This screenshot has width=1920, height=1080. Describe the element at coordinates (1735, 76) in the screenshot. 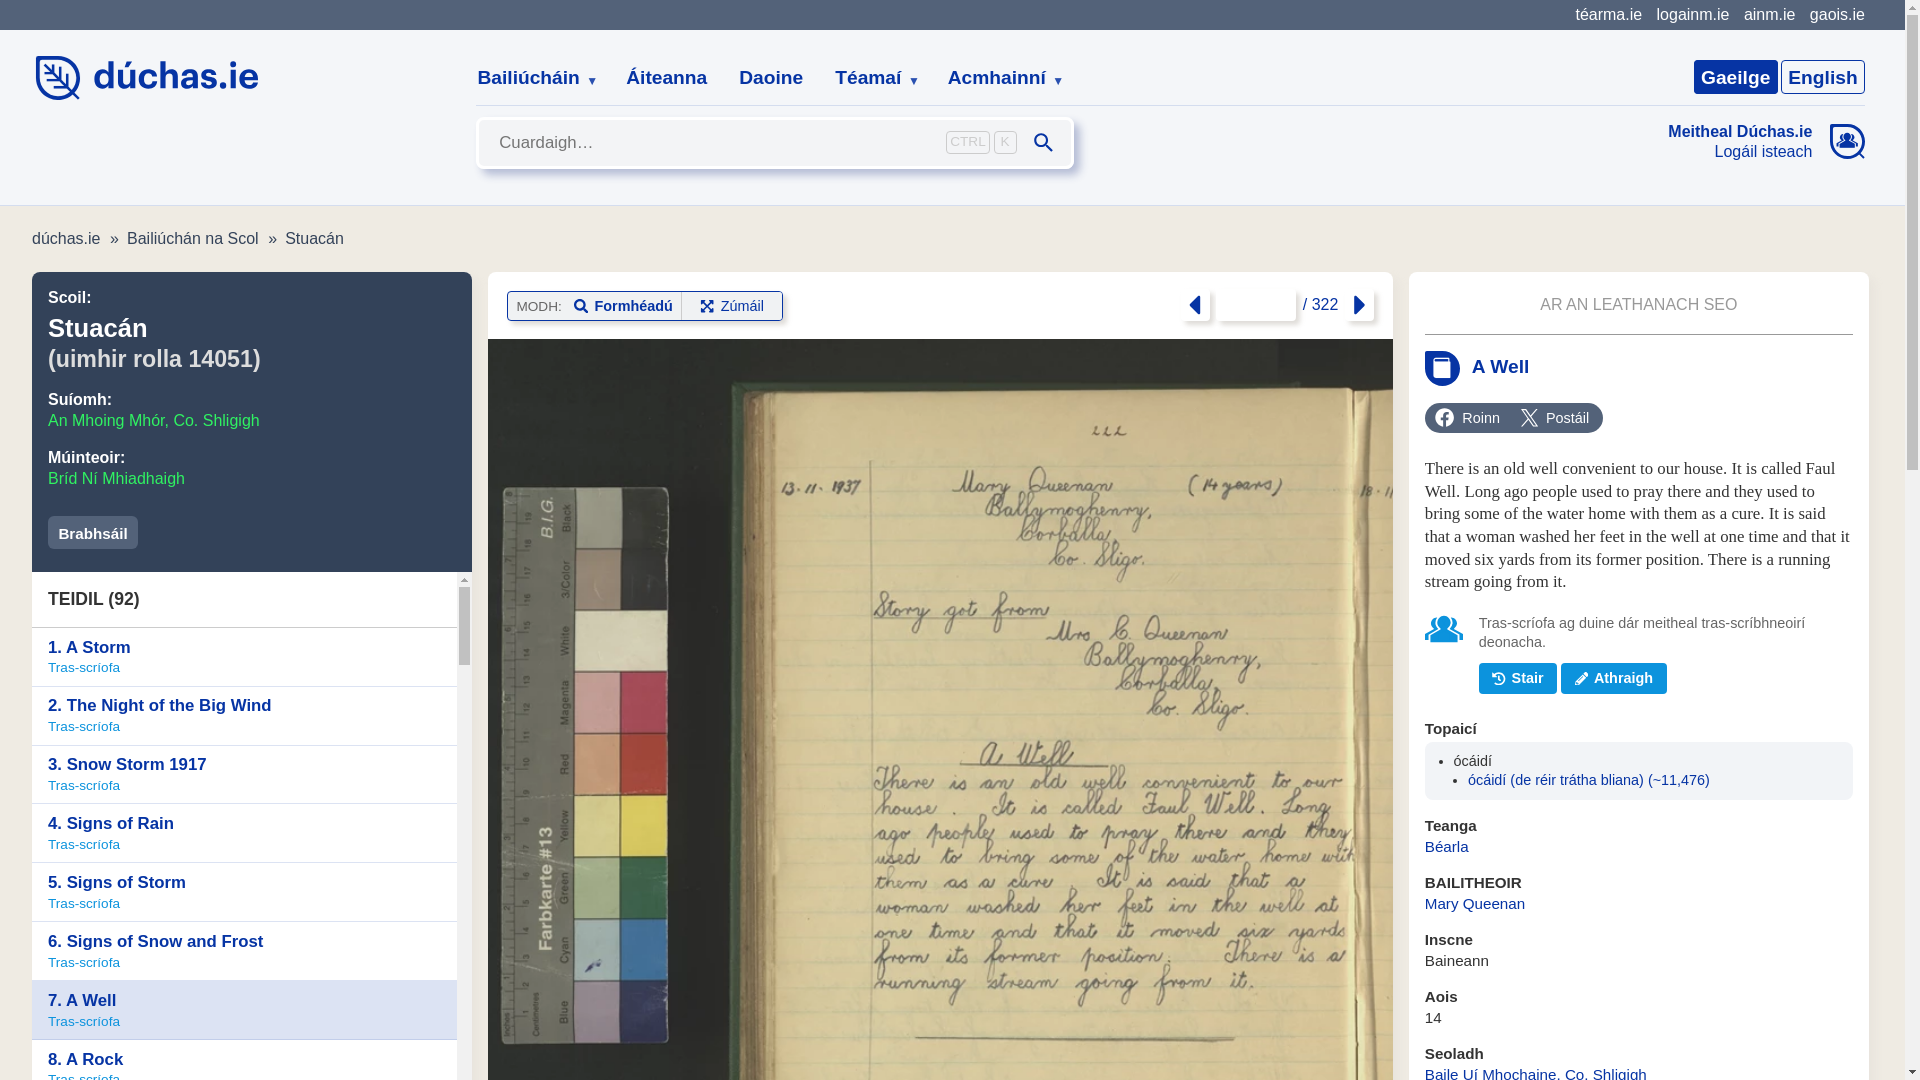

I see `Gaeilge` at that location.